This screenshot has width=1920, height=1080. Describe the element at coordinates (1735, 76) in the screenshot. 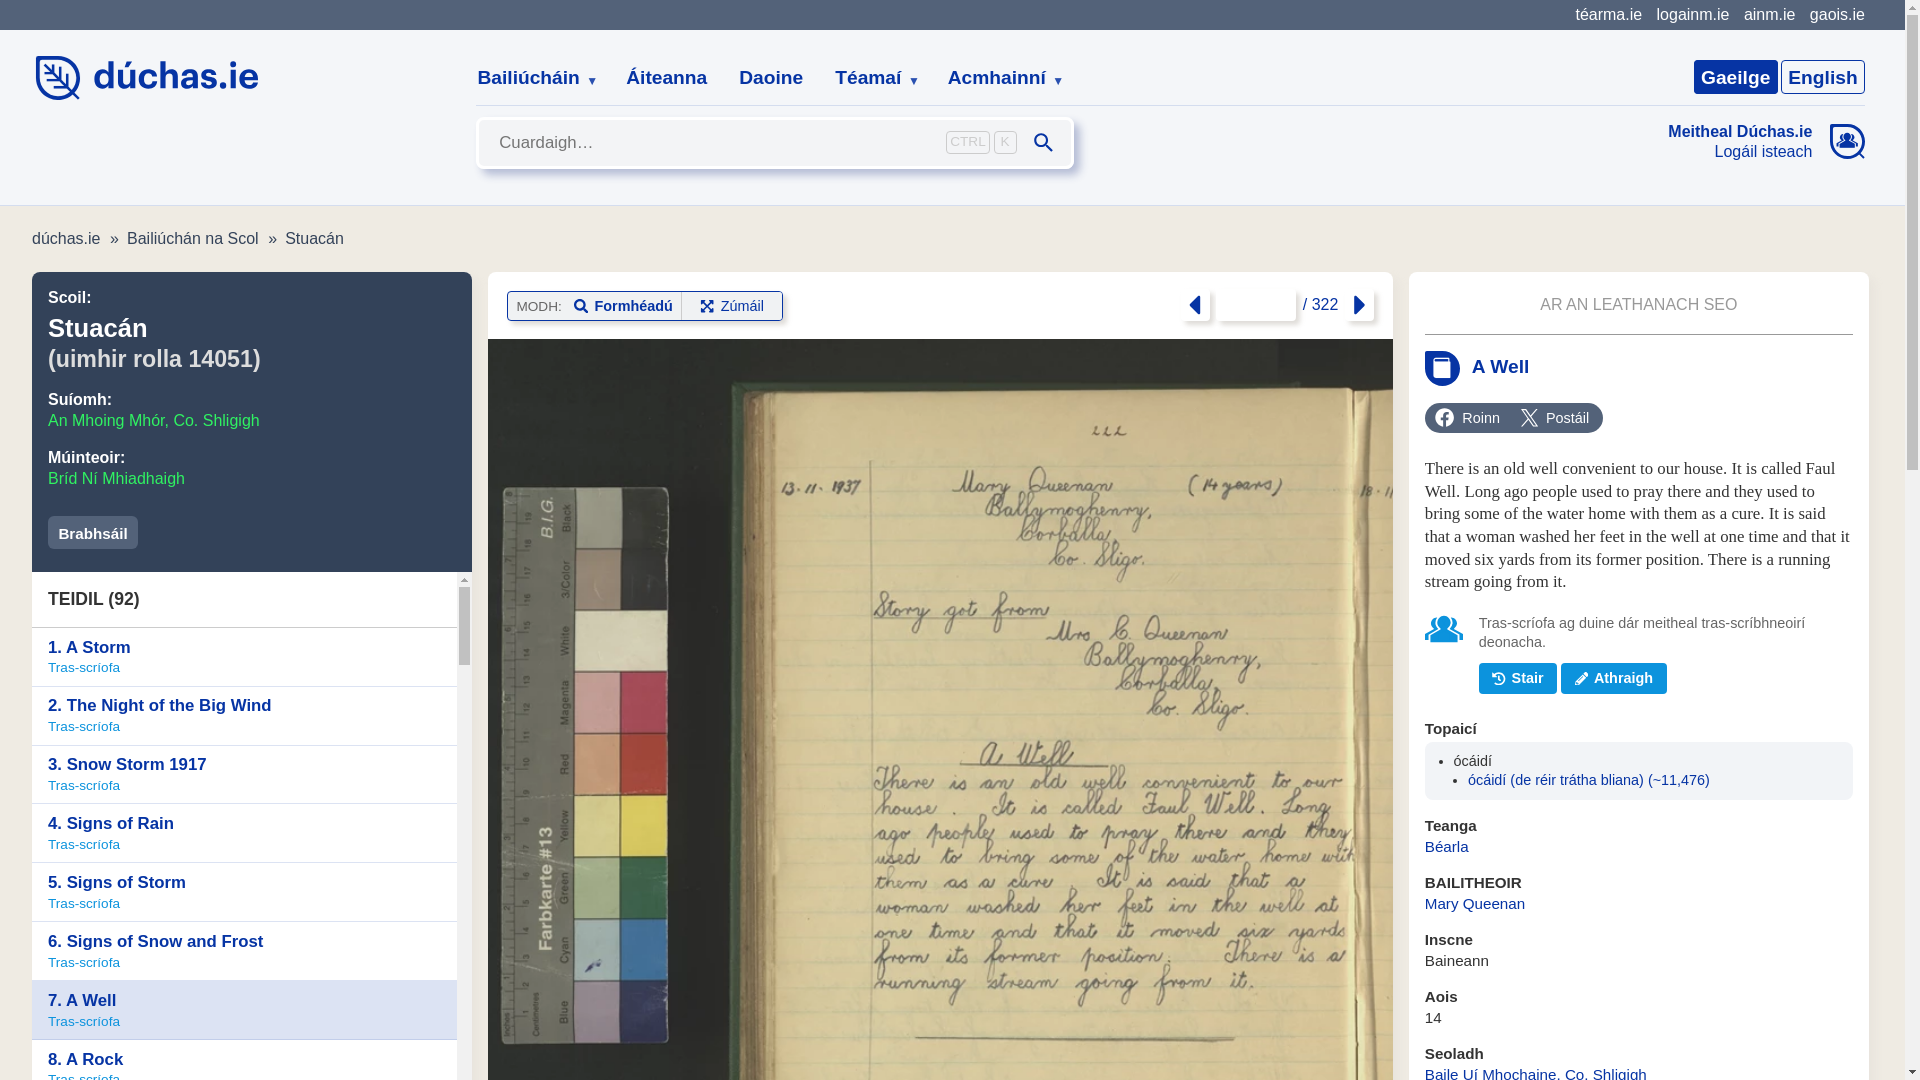

I see `Gaeilge` at that location.